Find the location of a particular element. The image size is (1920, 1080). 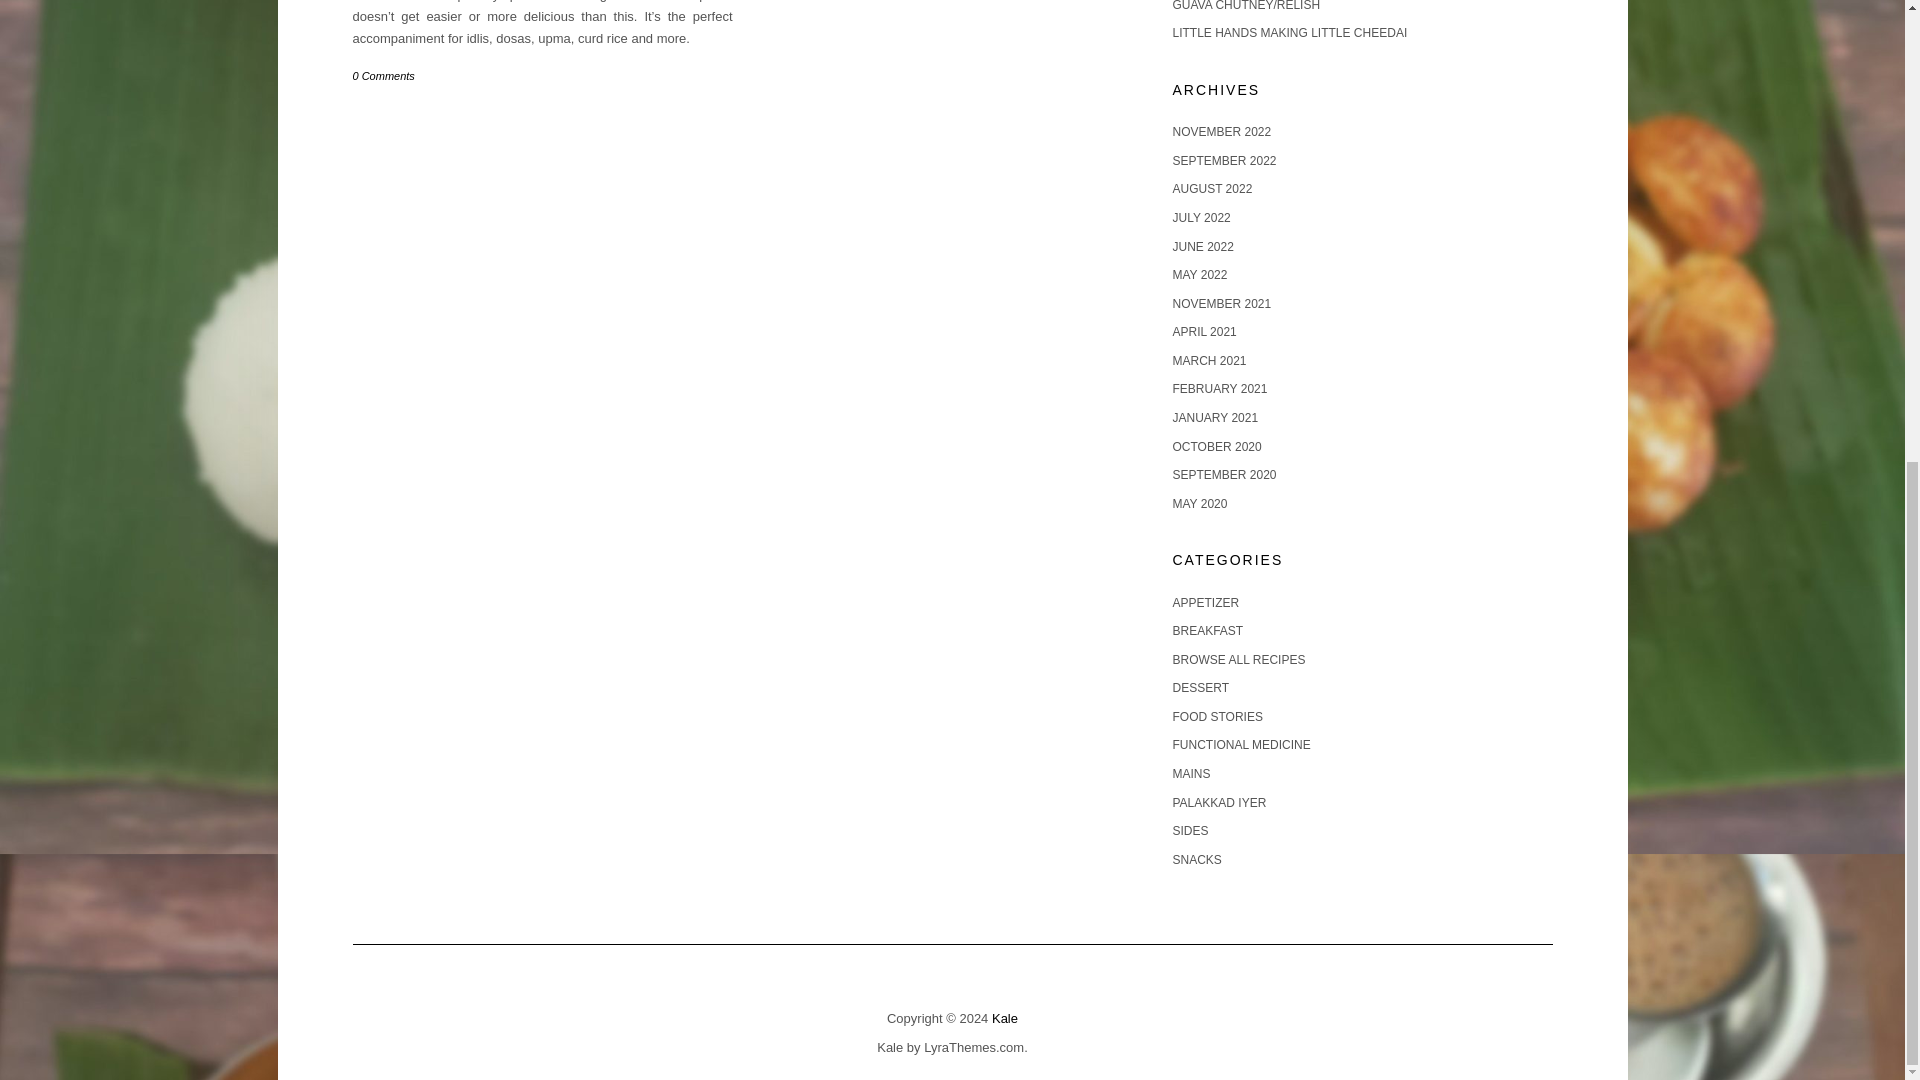

MAY 2022 is located at coordinates (1198, 274).